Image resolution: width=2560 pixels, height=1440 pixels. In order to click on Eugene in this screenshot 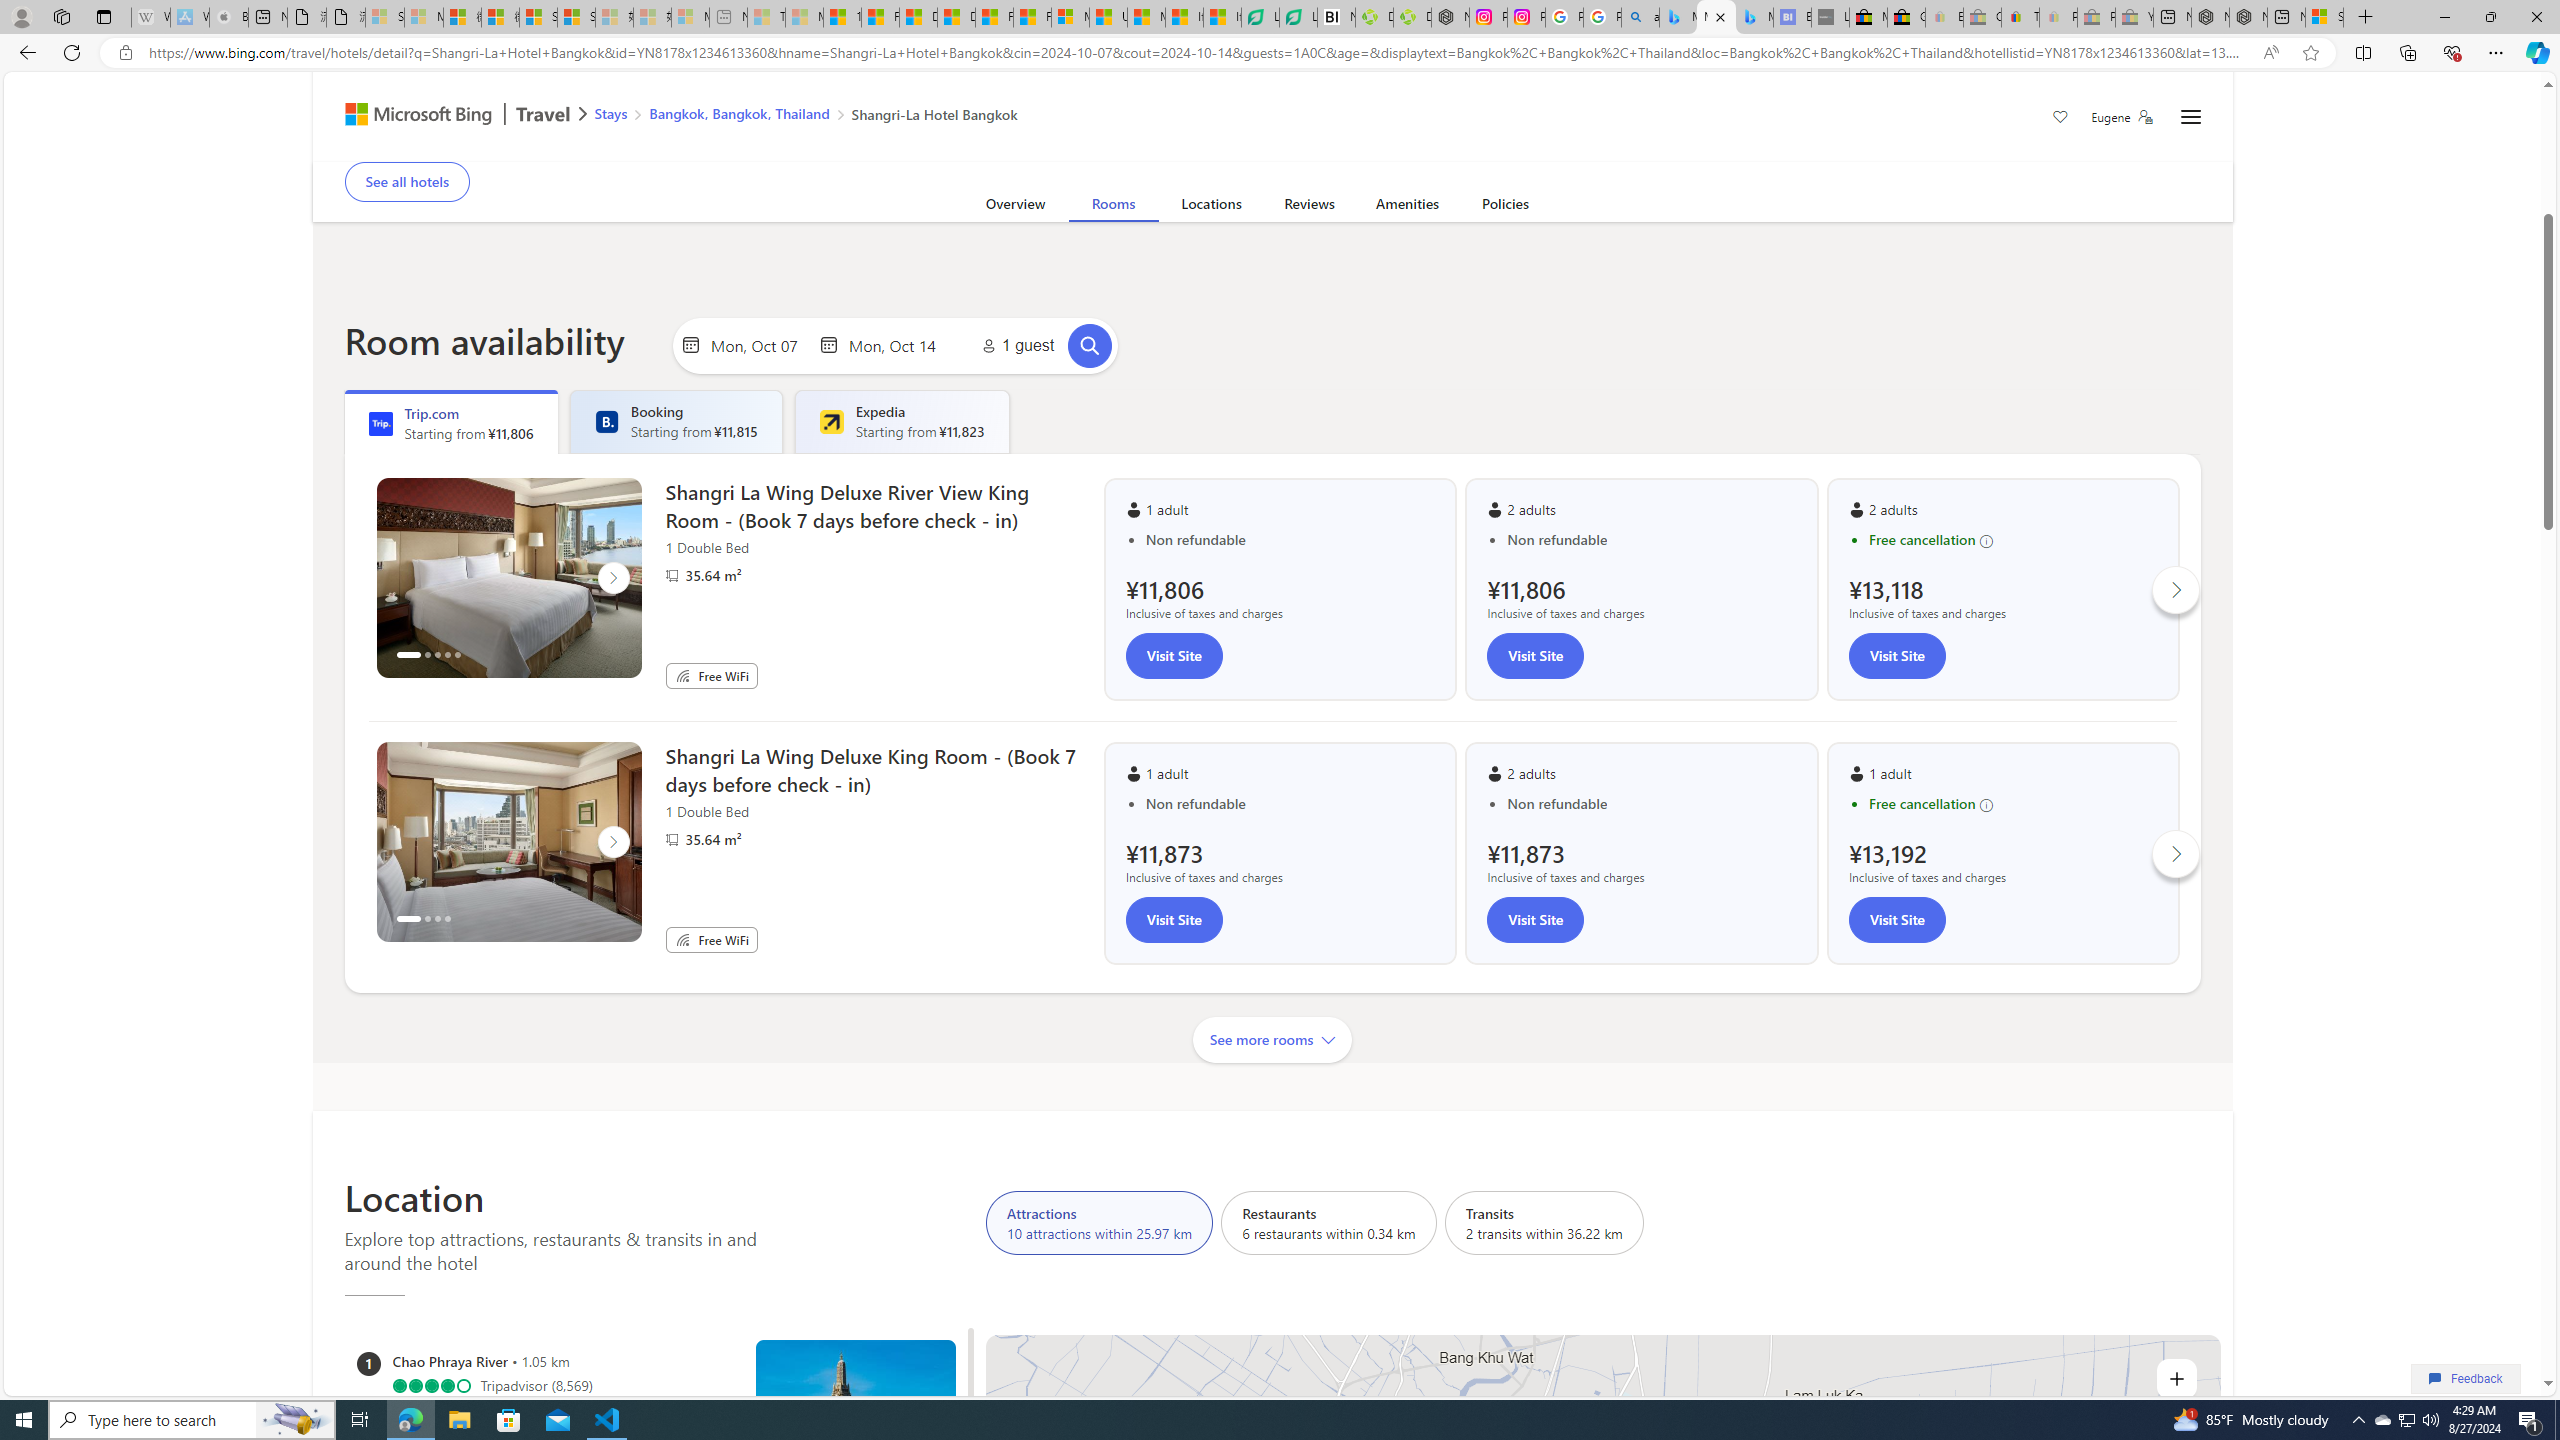, I will do `click(2122, 117)`.